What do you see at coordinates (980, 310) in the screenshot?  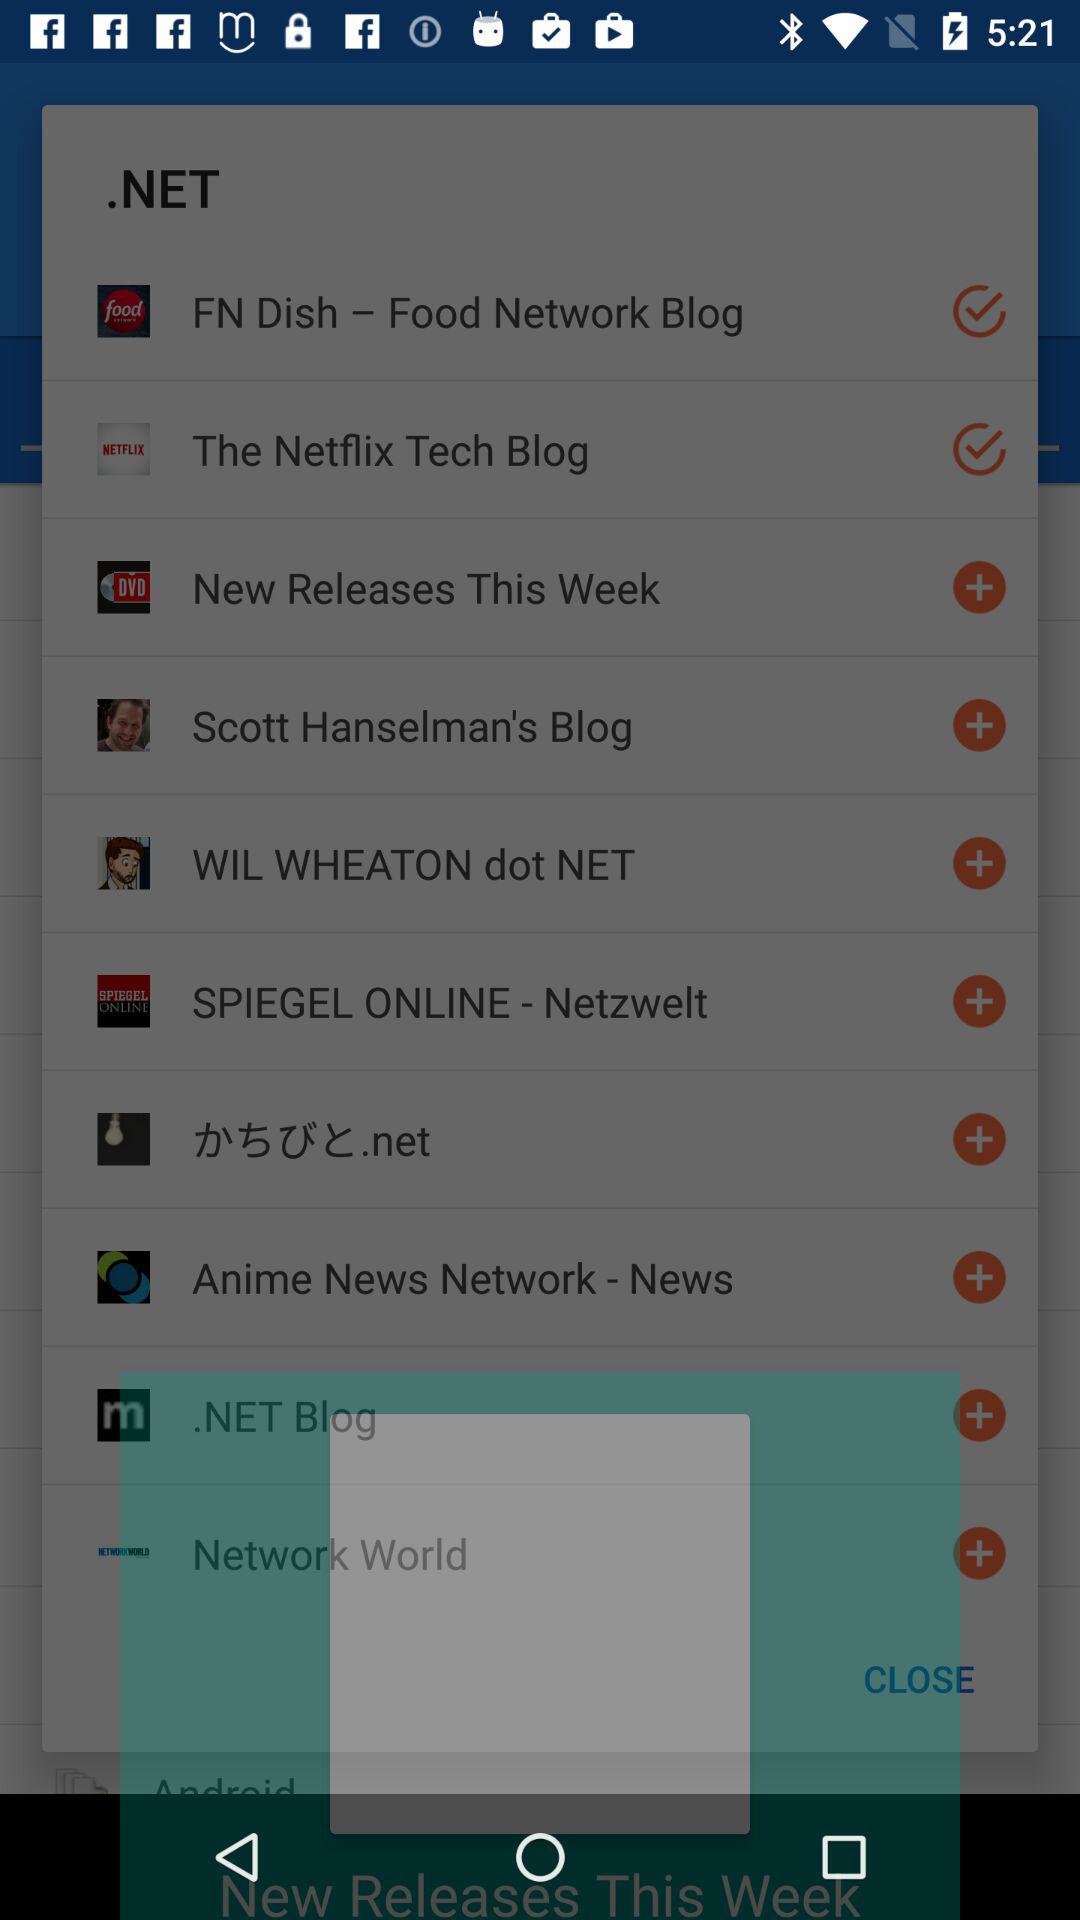 I see `select the option` at bounding box center [980, 310].